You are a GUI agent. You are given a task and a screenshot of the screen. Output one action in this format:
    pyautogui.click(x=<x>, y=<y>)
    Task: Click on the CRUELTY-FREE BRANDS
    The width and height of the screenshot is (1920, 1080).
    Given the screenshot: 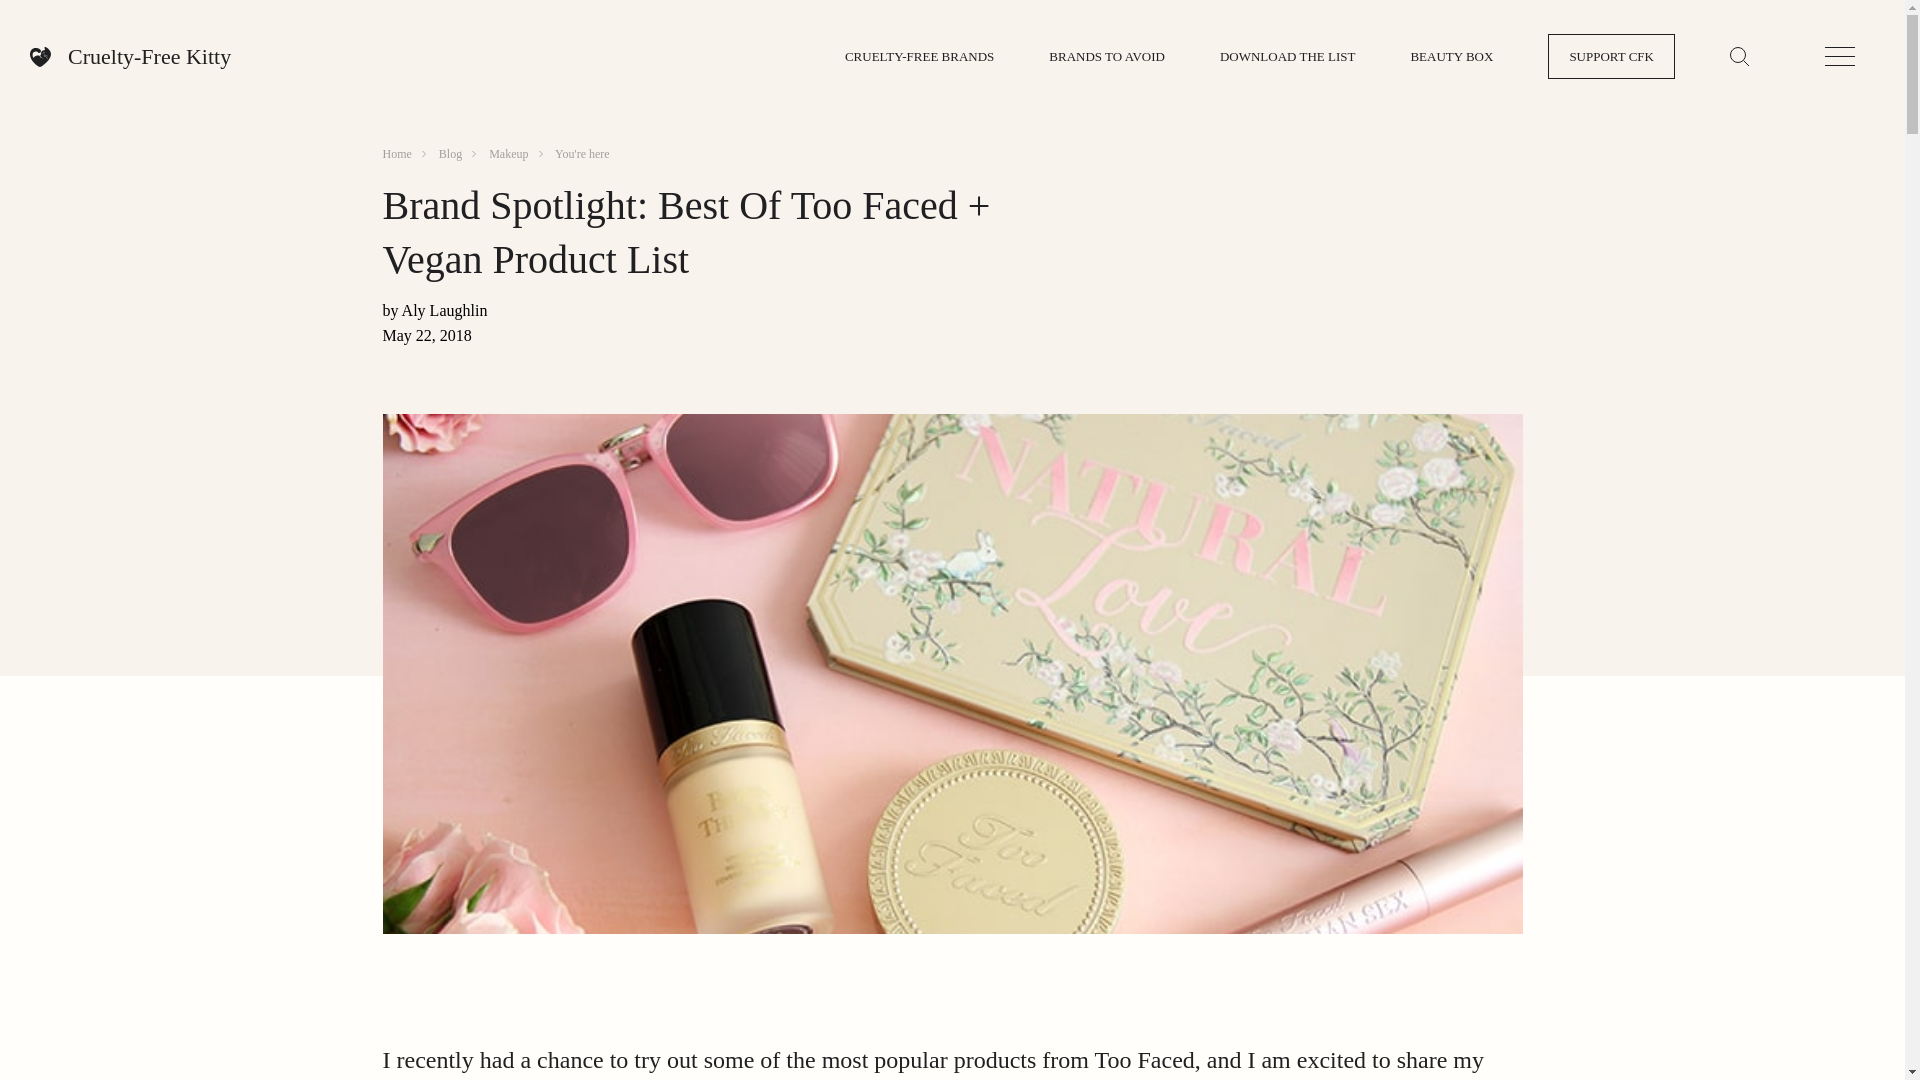 What is the action you would take?
    pyautogui.click(x=919, y=56)
    